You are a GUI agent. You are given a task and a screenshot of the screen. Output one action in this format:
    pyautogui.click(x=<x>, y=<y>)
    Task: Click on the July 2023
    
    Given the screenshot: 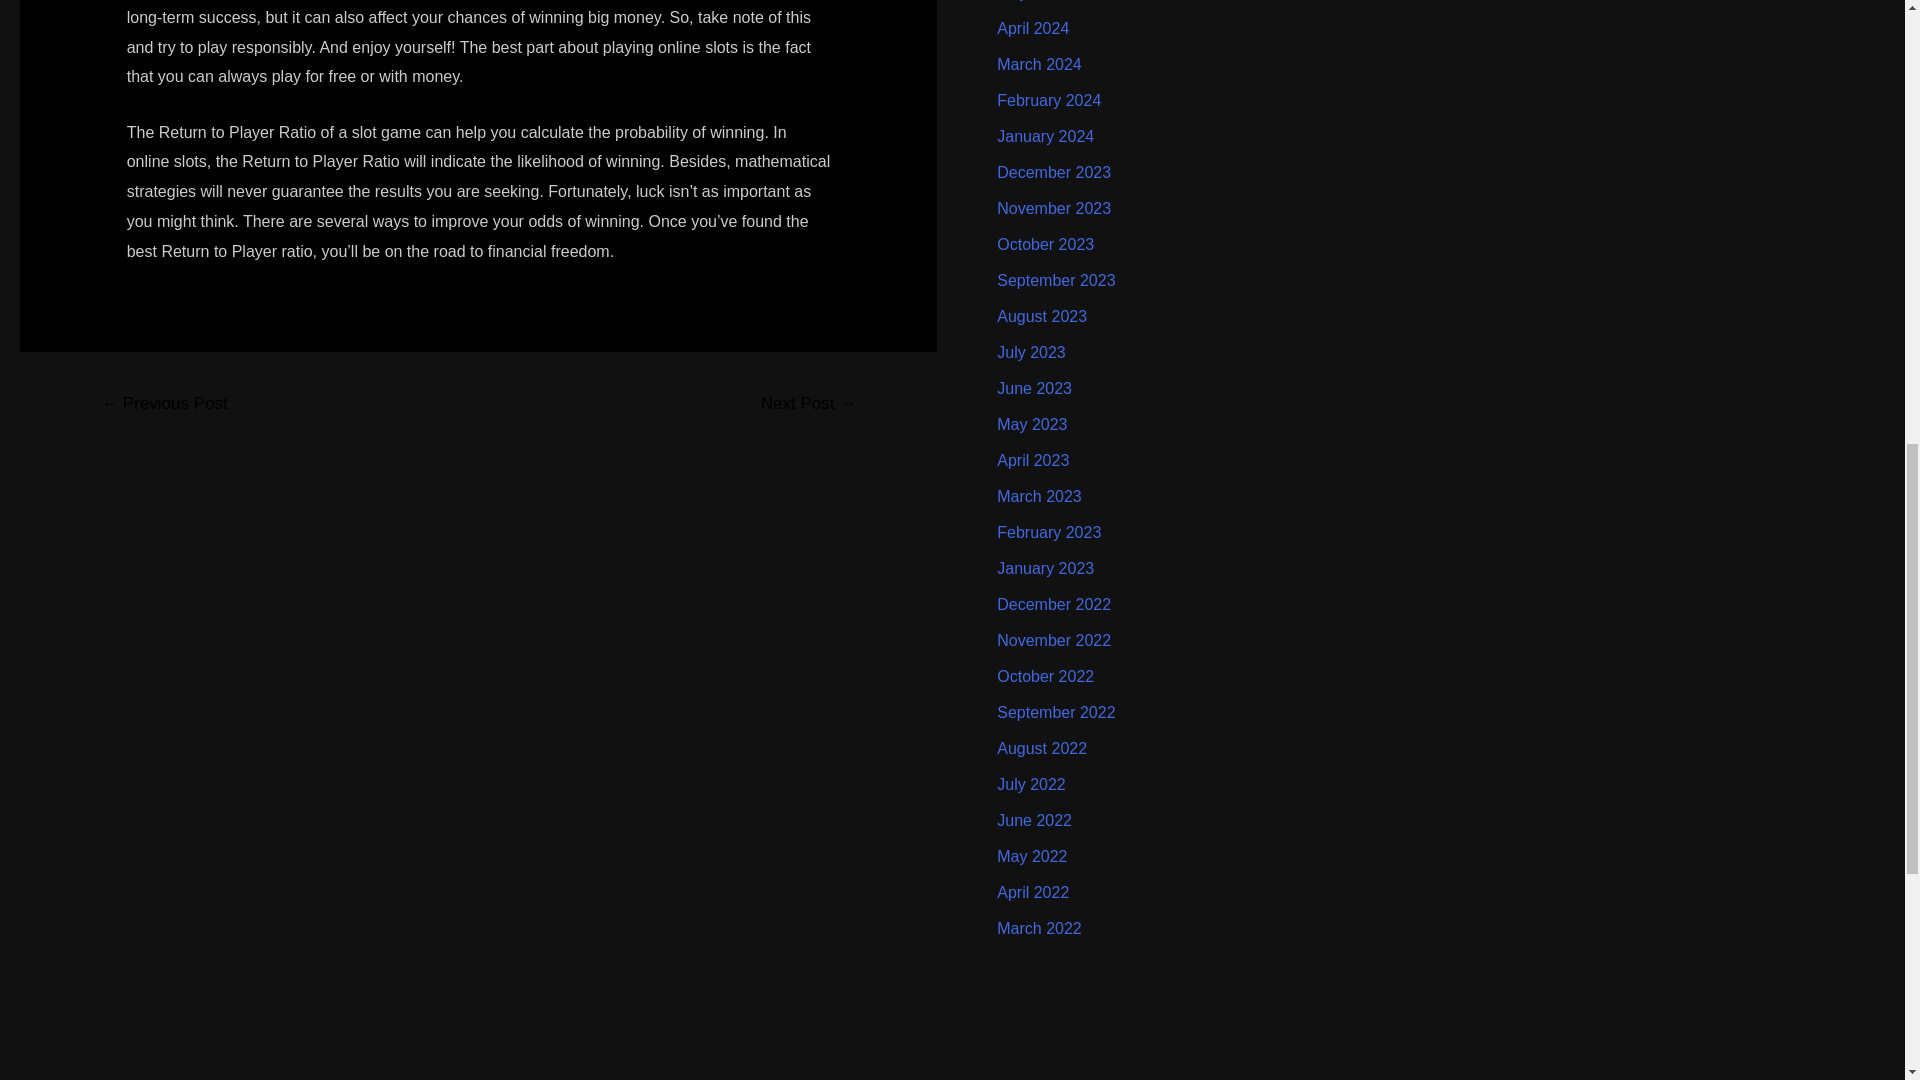 What is the action you would take?
    pyautogui.click(x=1030, y=352)
    